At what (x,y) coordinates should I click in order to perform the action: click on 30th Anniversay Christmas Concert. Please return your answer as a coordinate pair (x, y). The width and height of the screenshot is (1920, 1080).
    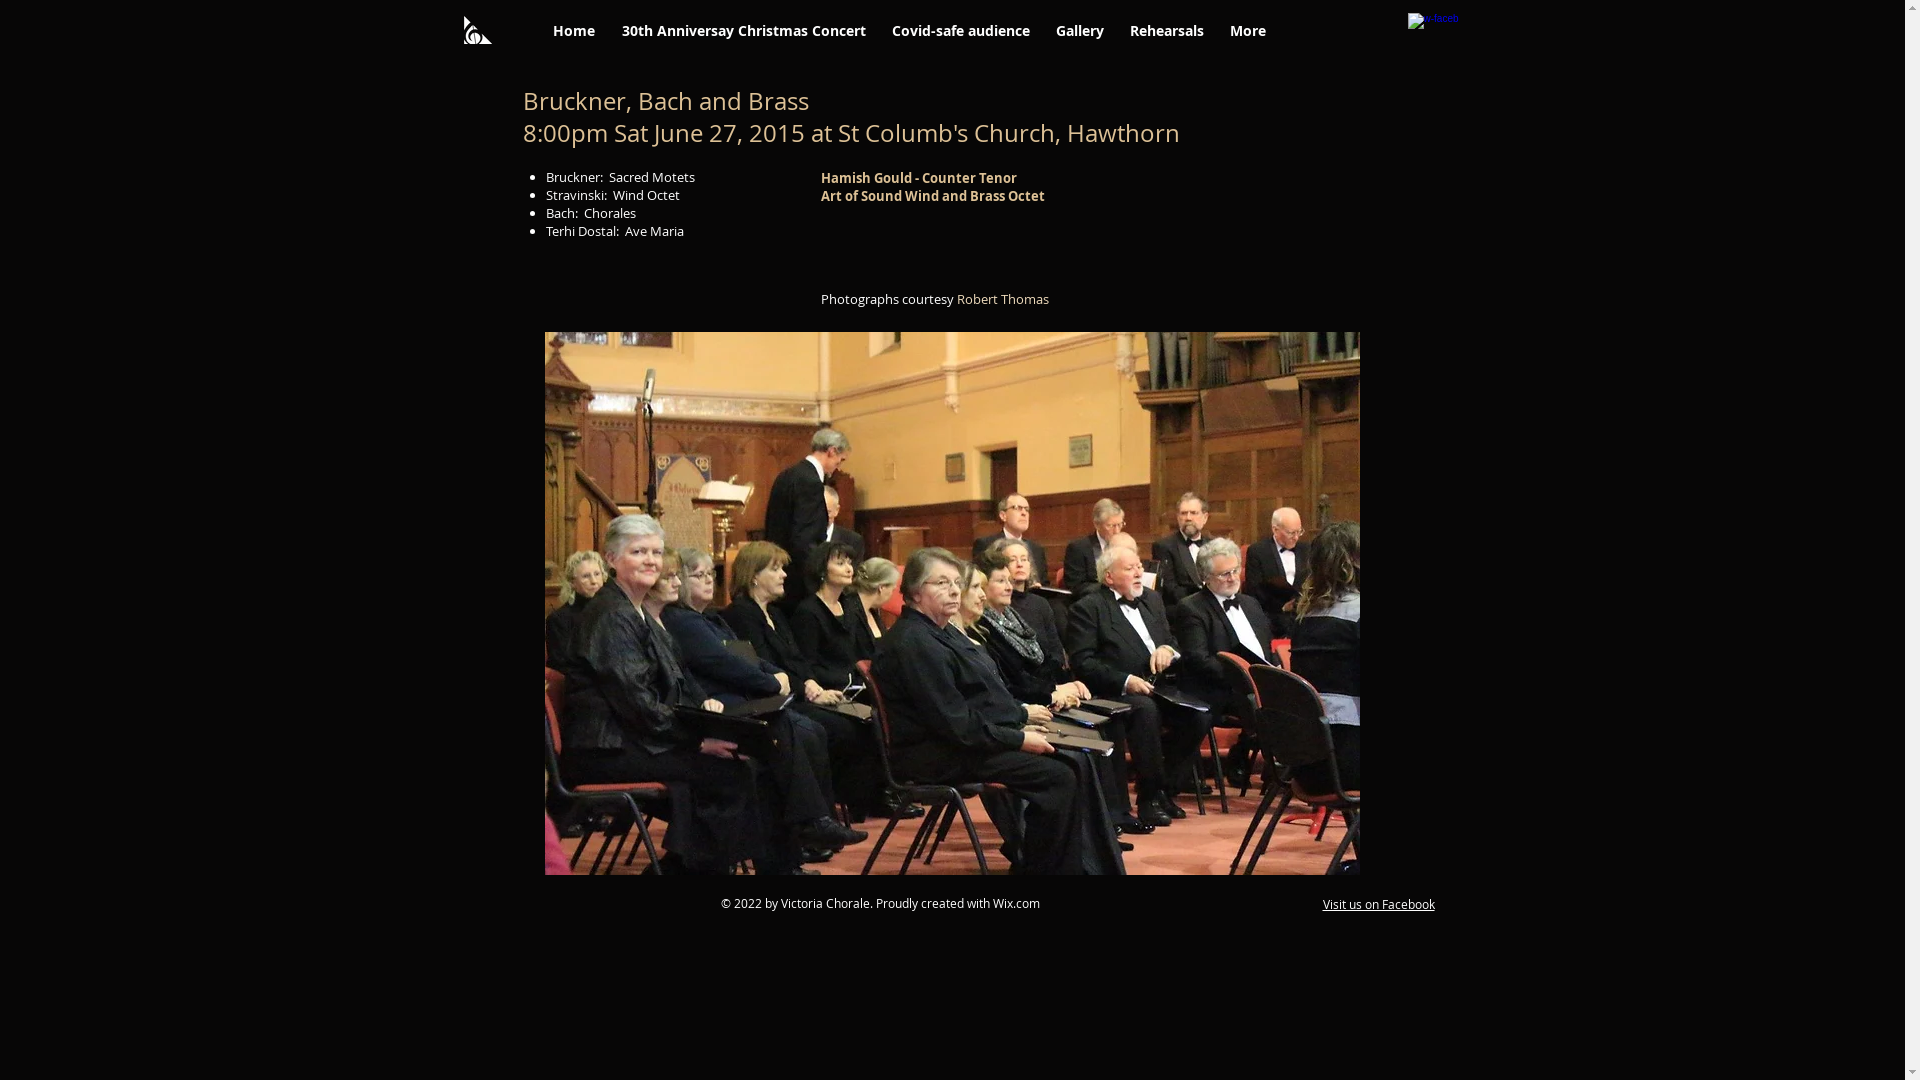
    Looking at the image, I should click on (743, 30).